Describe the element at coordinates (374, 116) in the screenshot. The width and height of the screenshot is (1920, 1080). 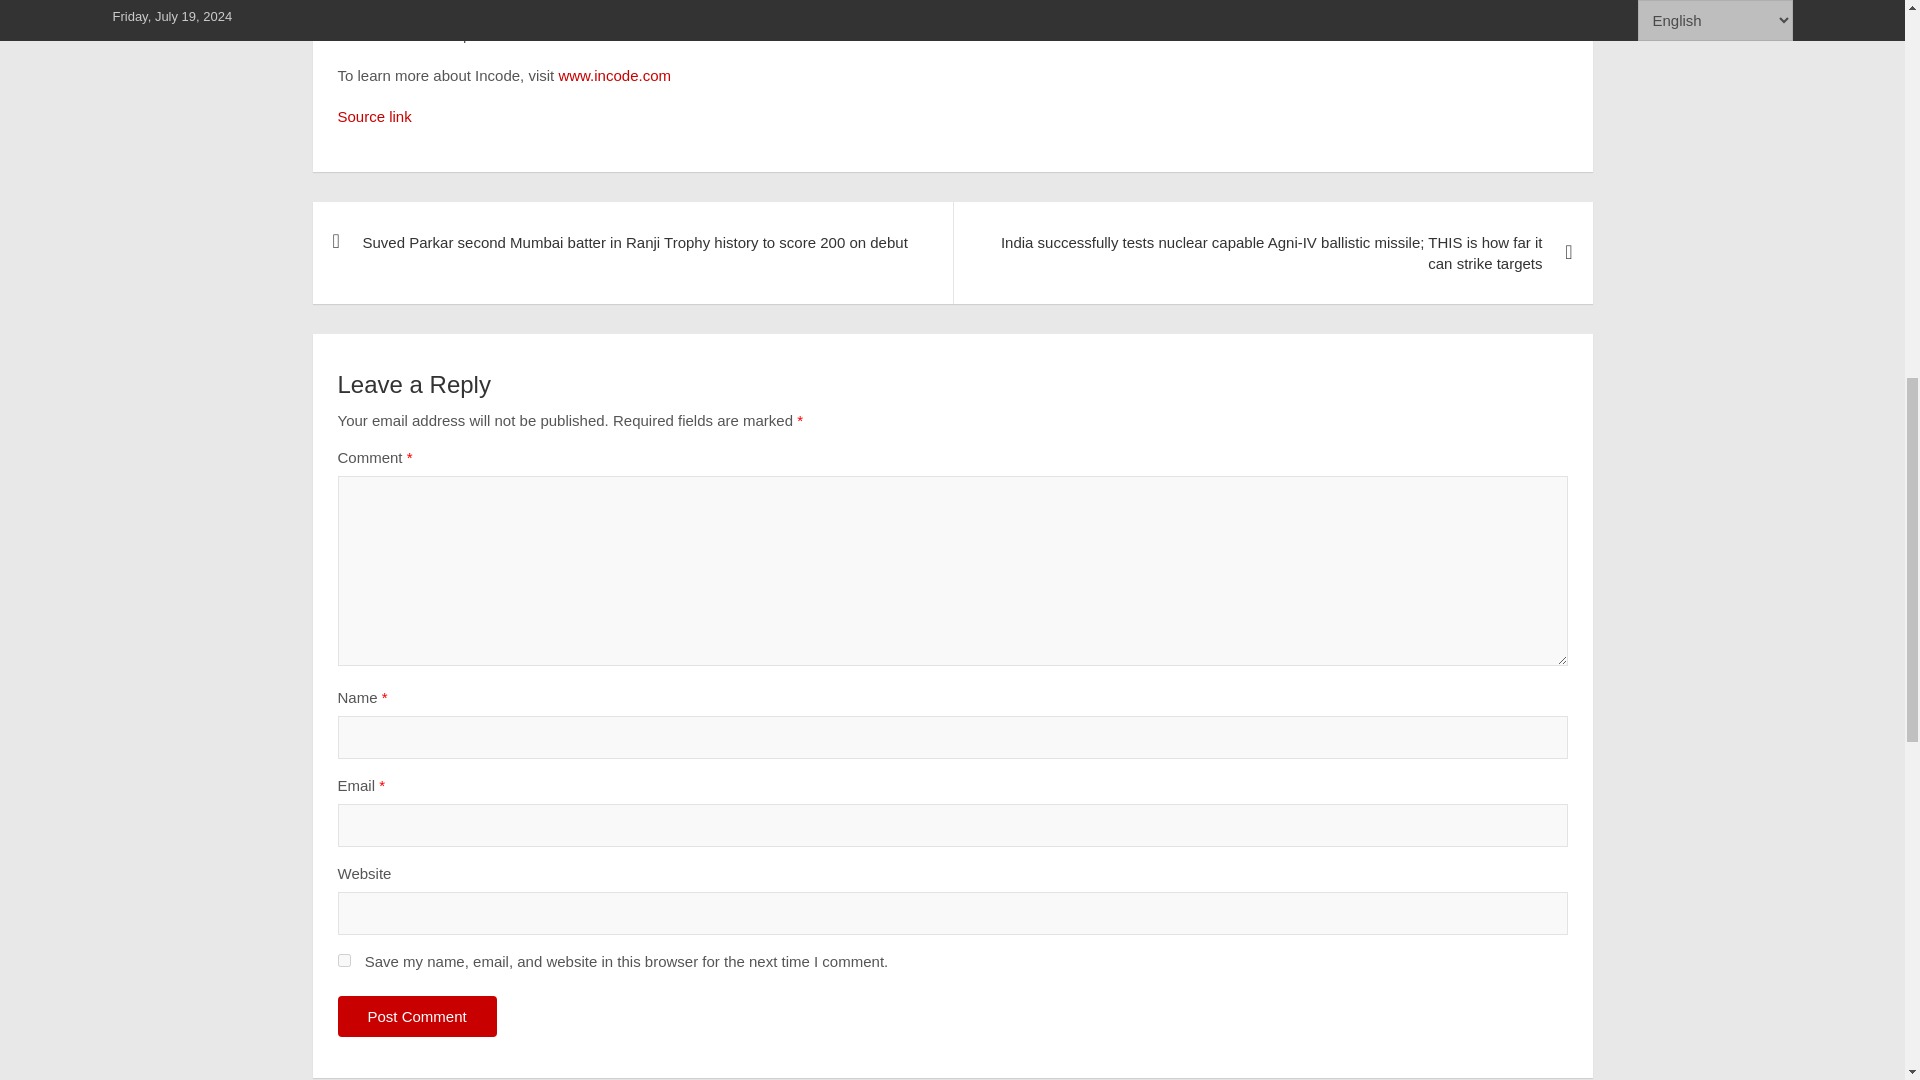
I see `Source link` at that location.